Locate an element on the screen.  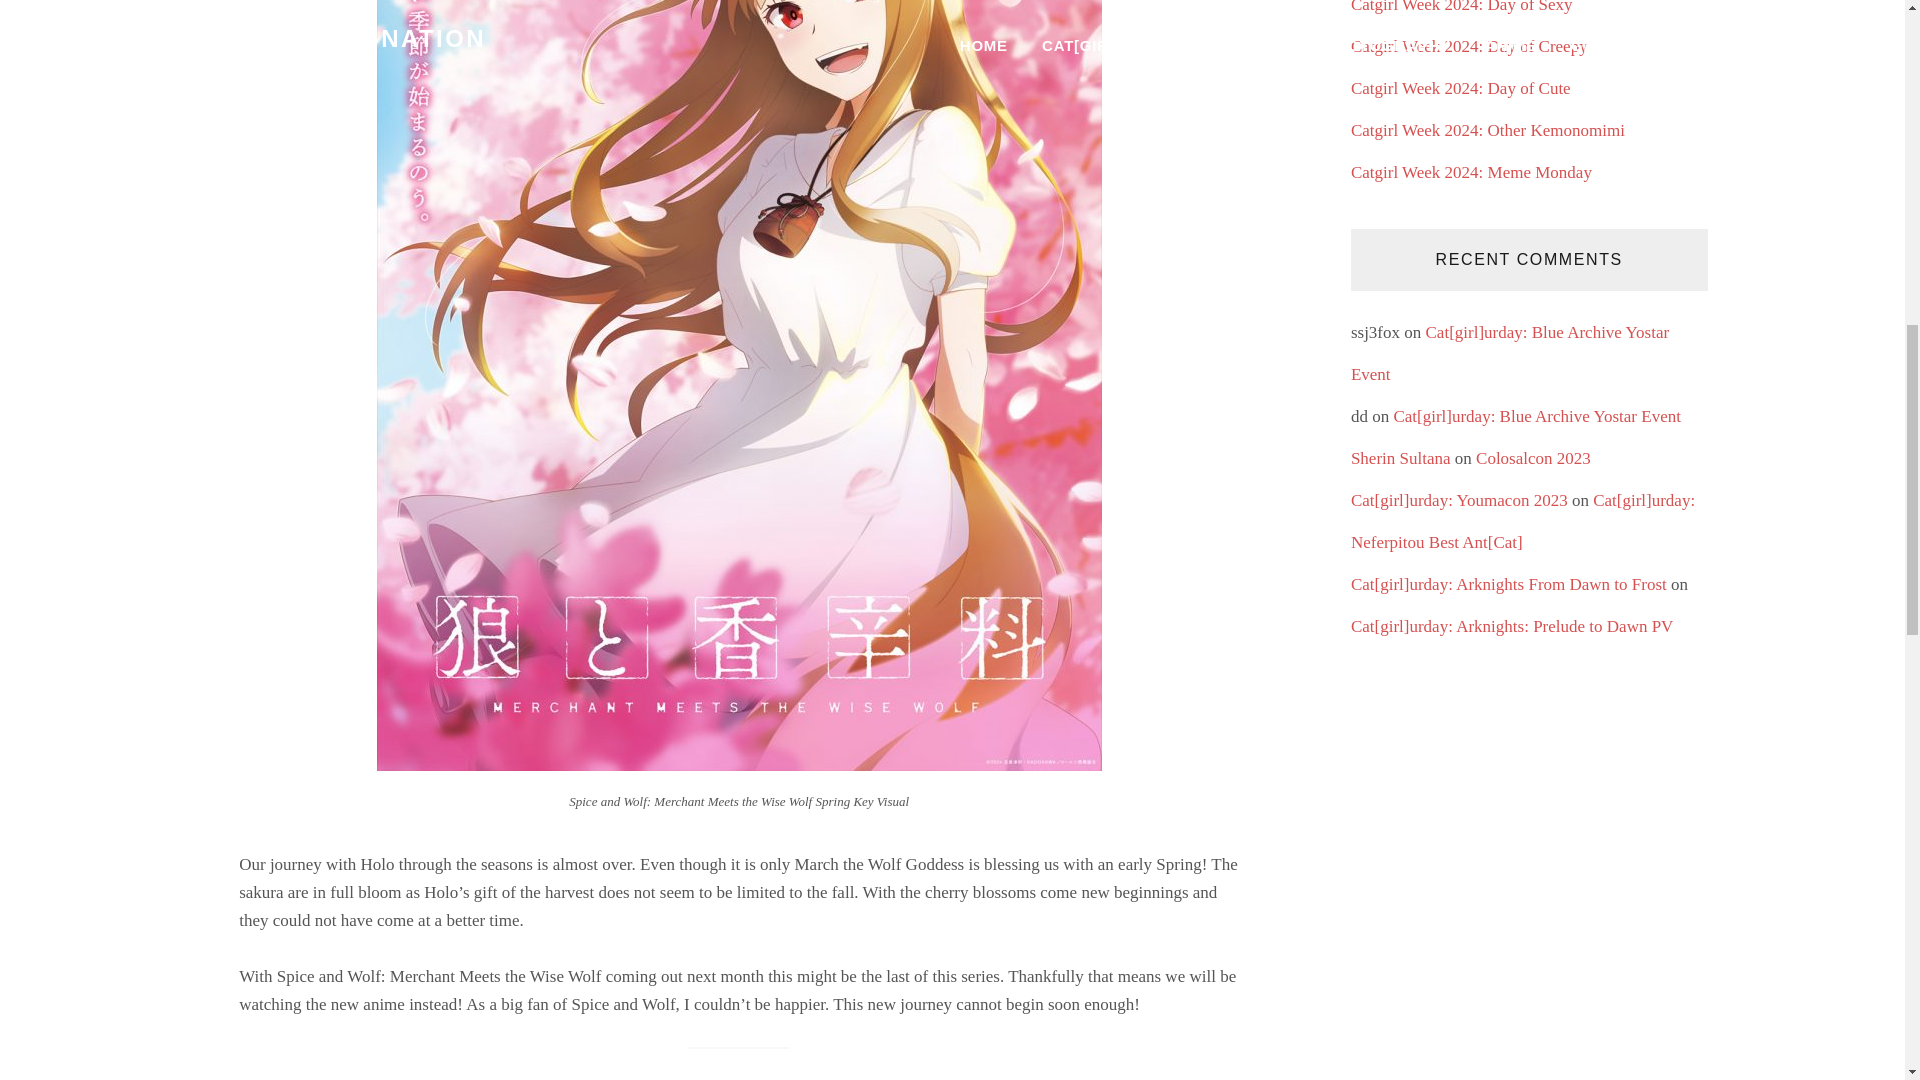
Catgirl Week 2024: Day of Cute is located at coordinates (1460, 88).